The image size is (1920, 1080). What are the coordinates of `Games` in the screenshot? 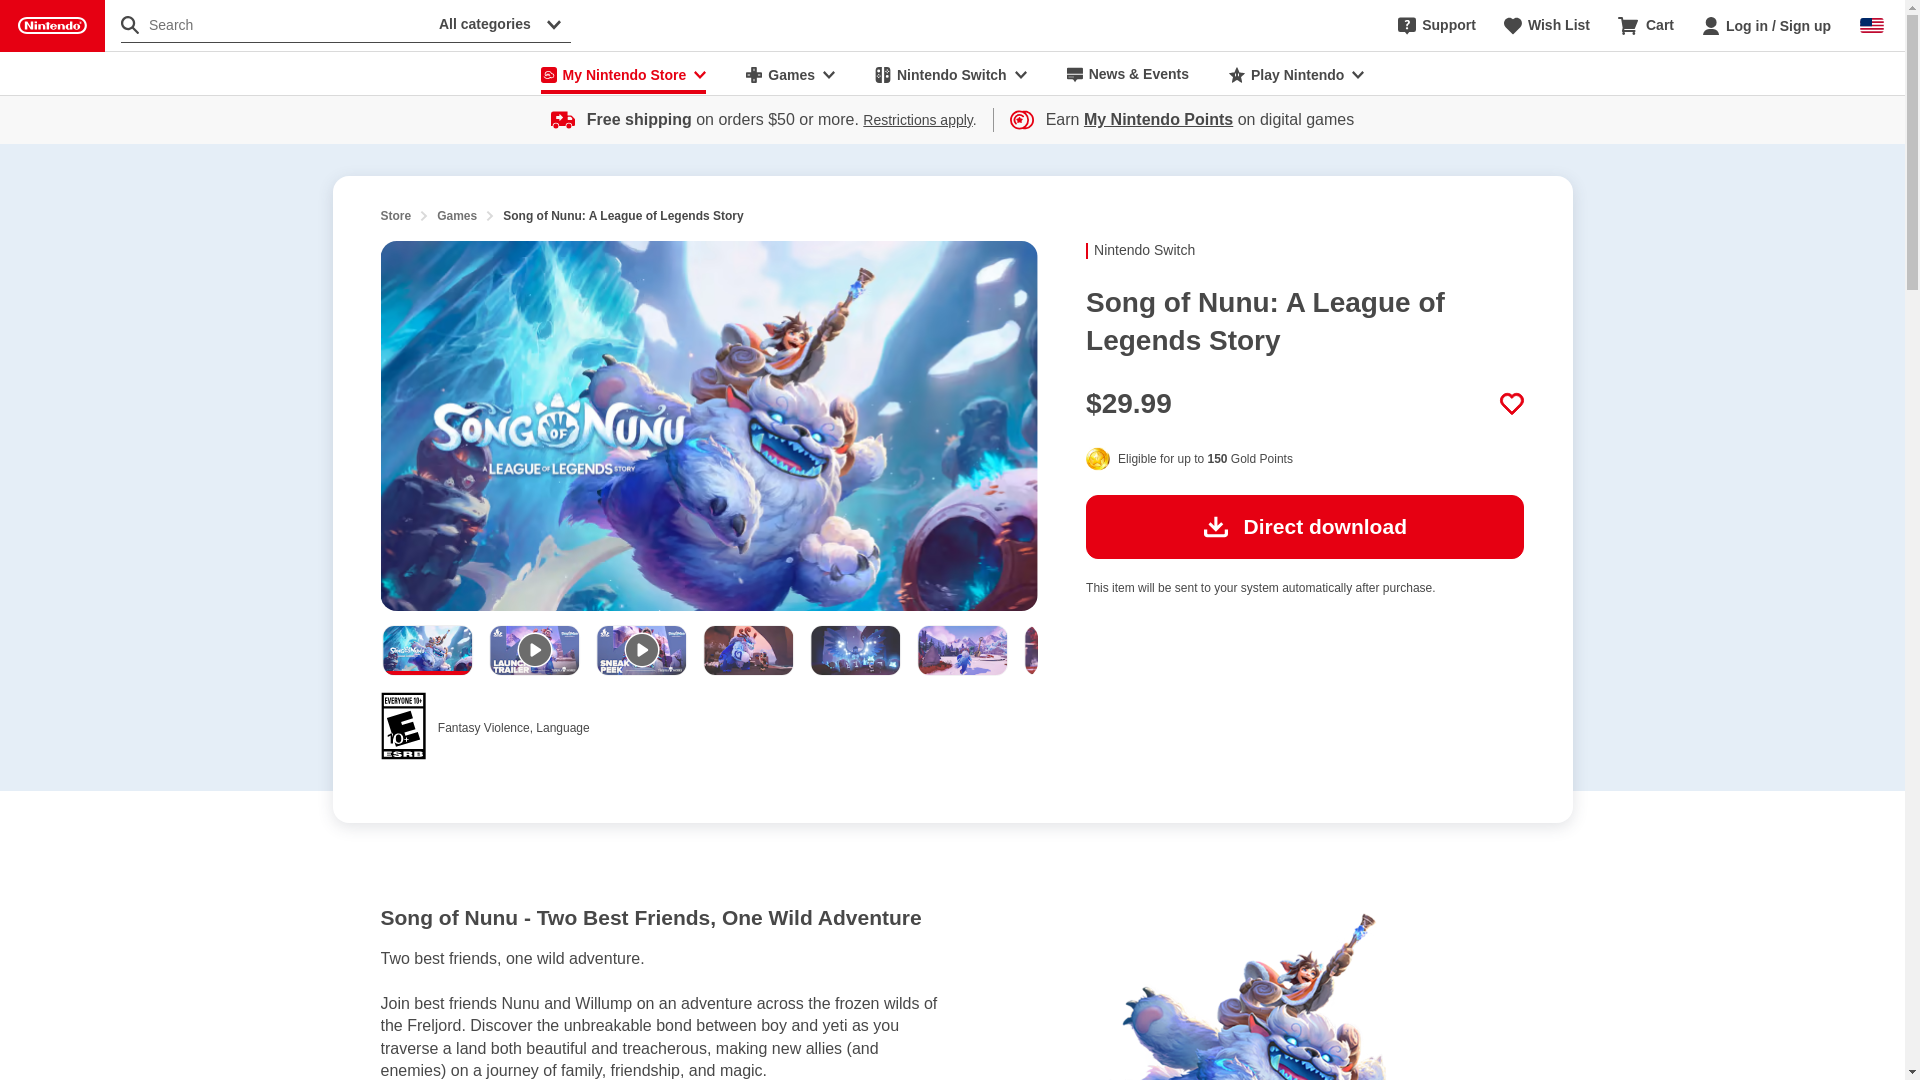 It's located at (790, 74).